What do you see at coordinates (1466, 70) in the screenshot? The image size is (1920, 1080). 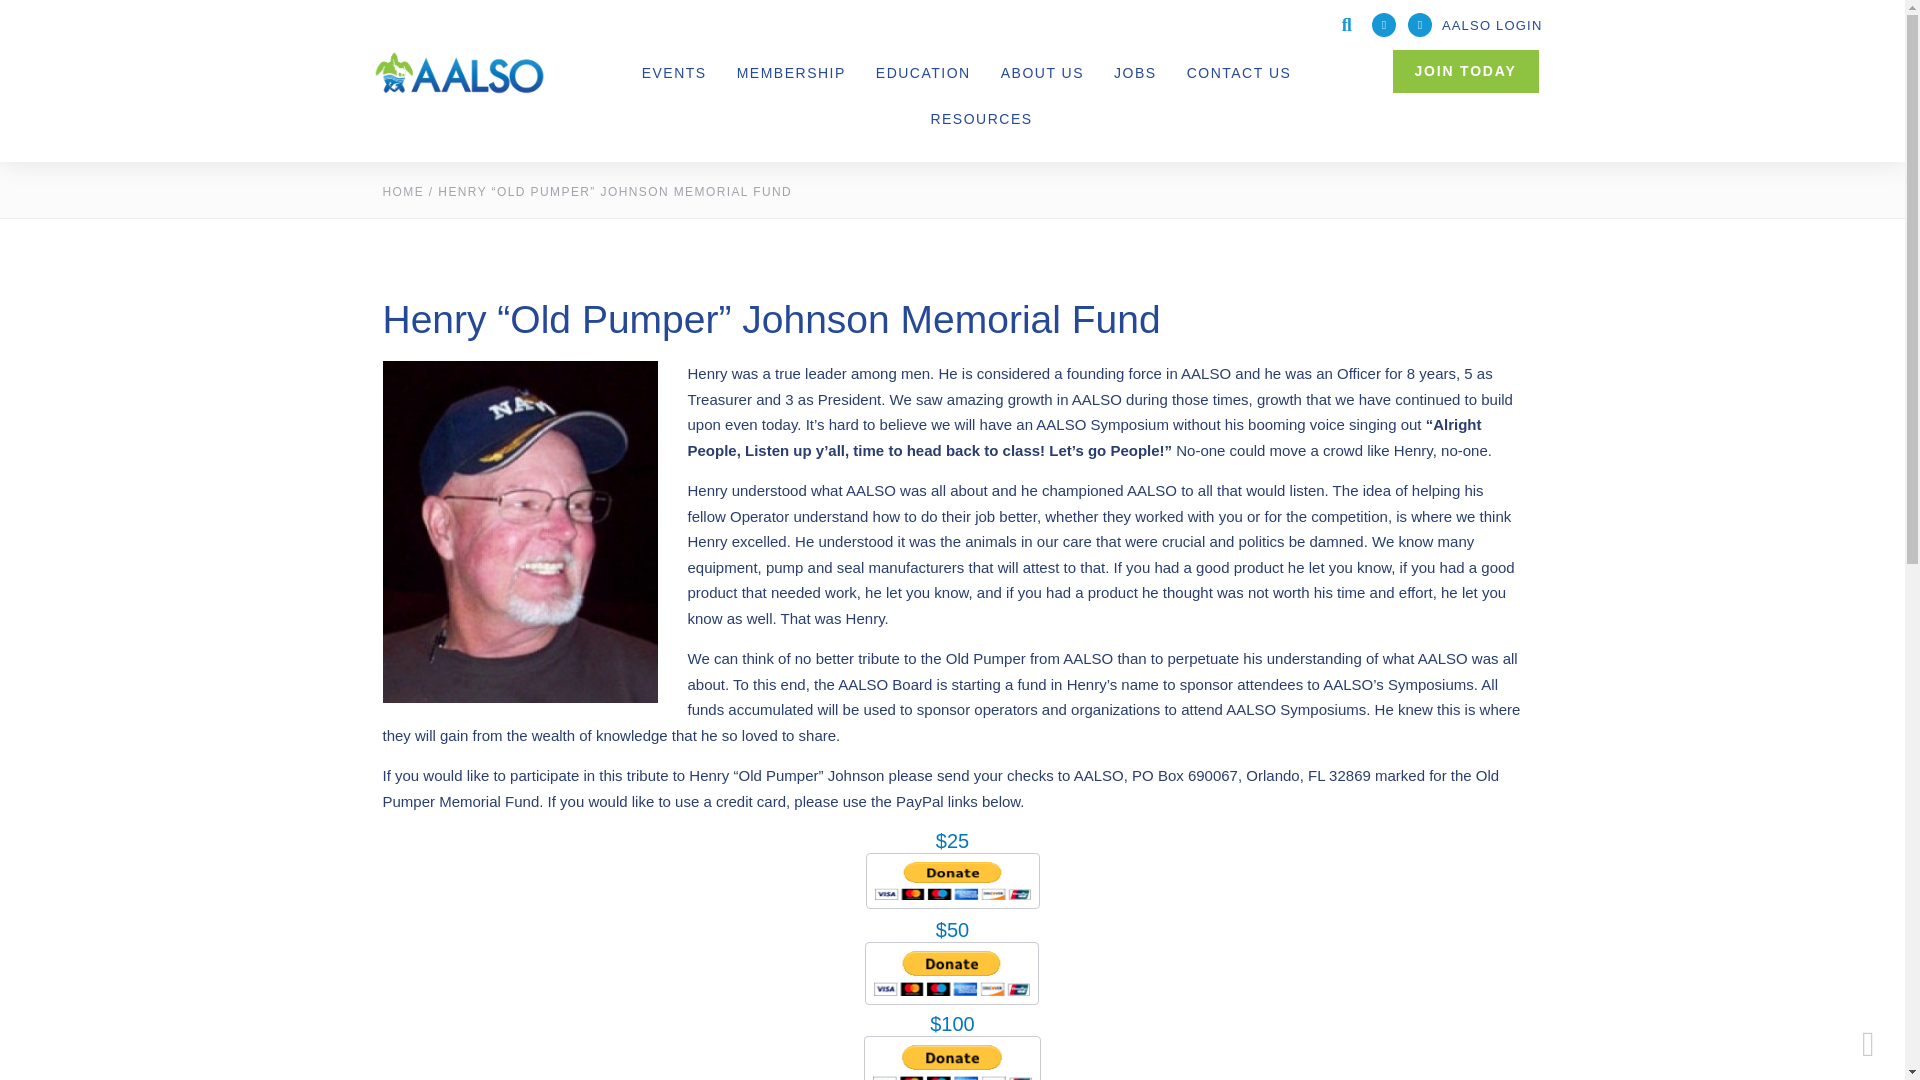 I see `JOIN TODAY` at bounding box center [1466, 70].